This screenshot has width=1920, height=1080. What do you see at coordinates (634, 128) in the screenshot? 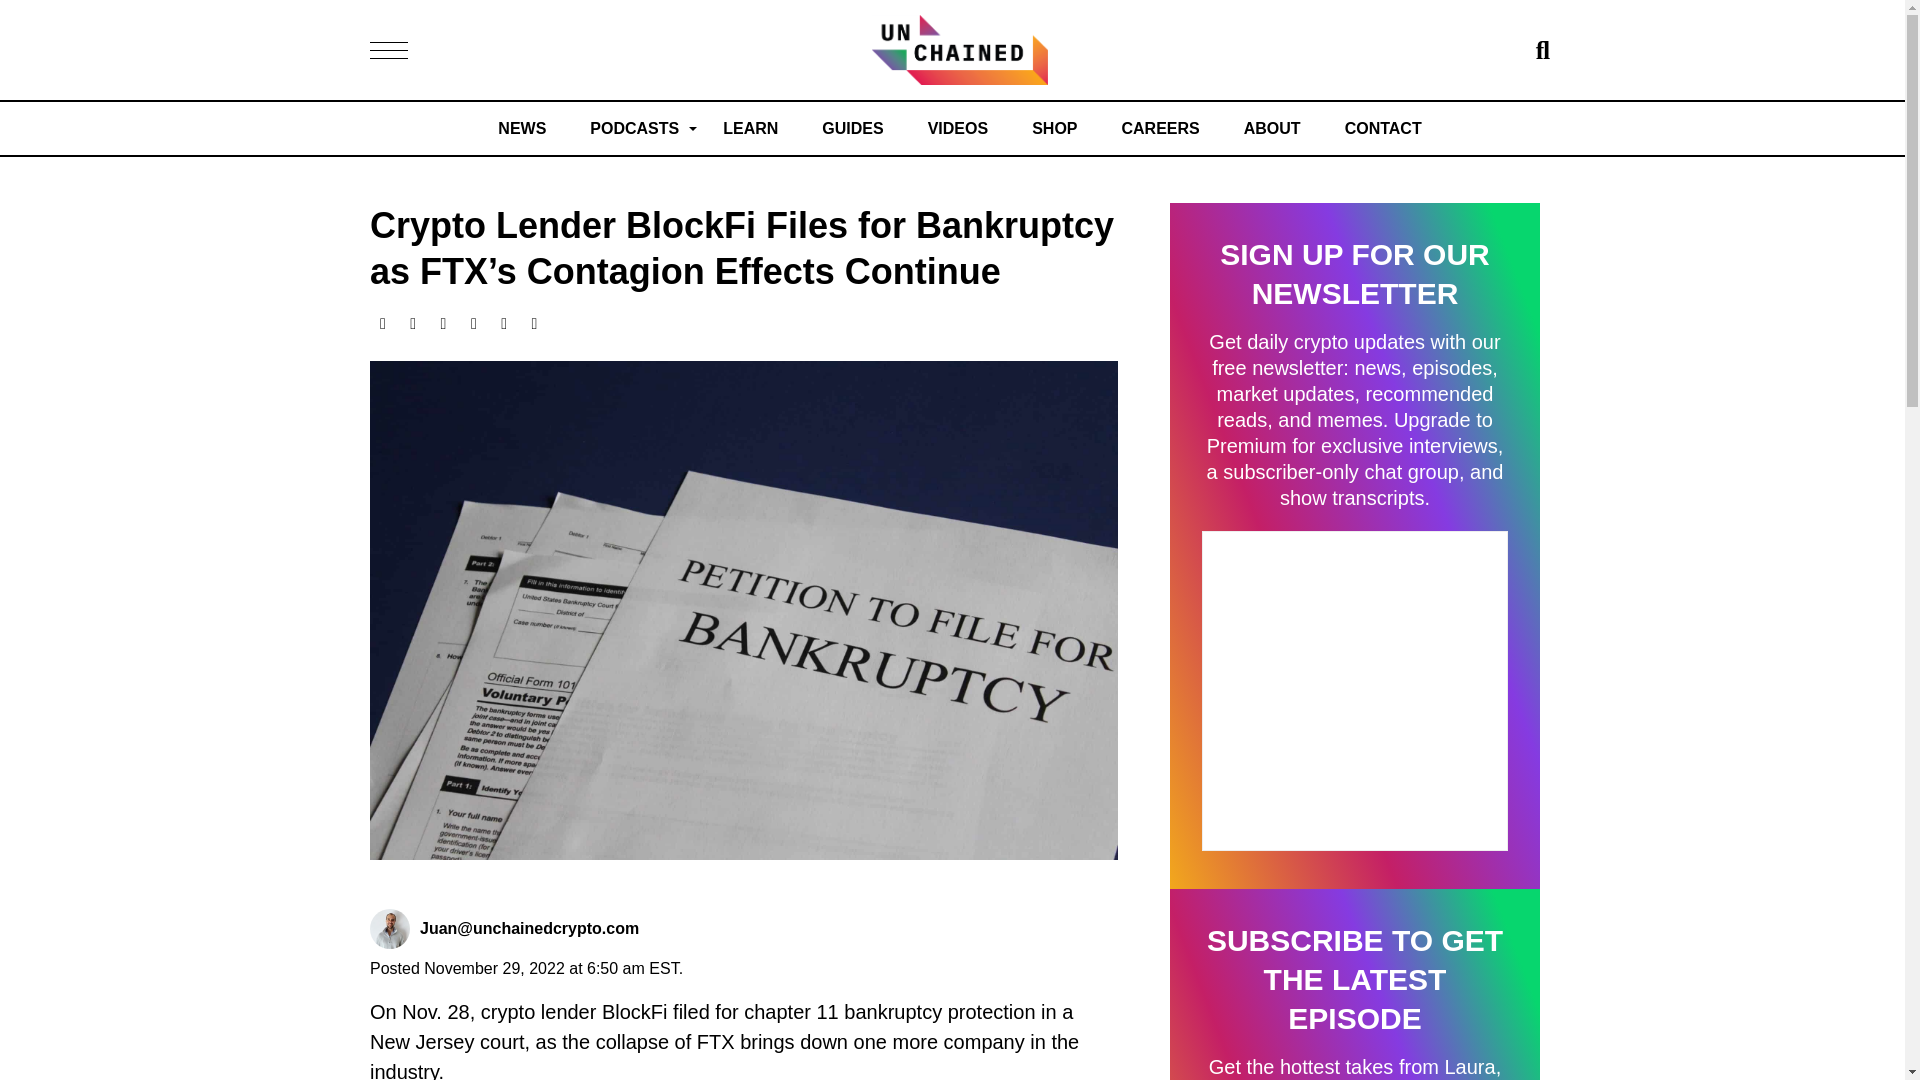
I see `PODCASTS` at bounding box center [634, 128].